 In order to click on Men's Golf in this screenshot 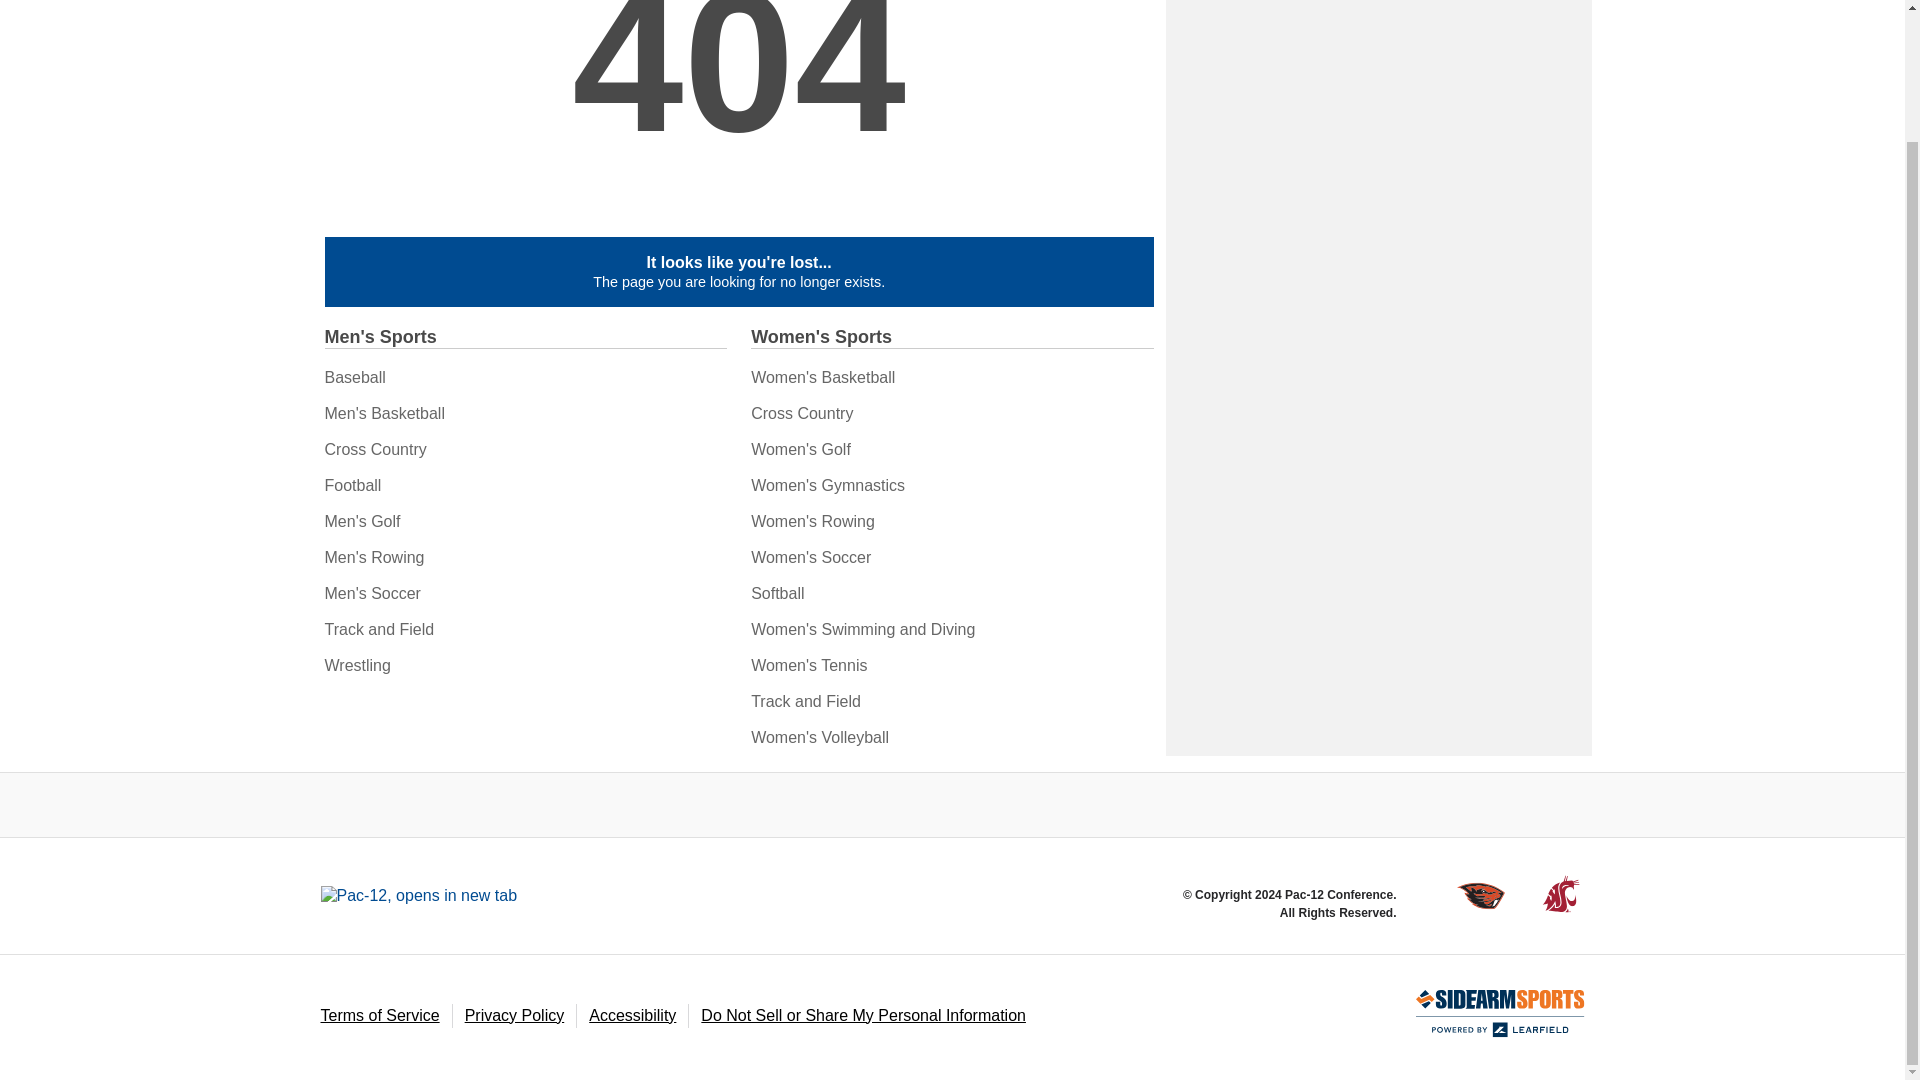, I will do `click(362, 522)`.